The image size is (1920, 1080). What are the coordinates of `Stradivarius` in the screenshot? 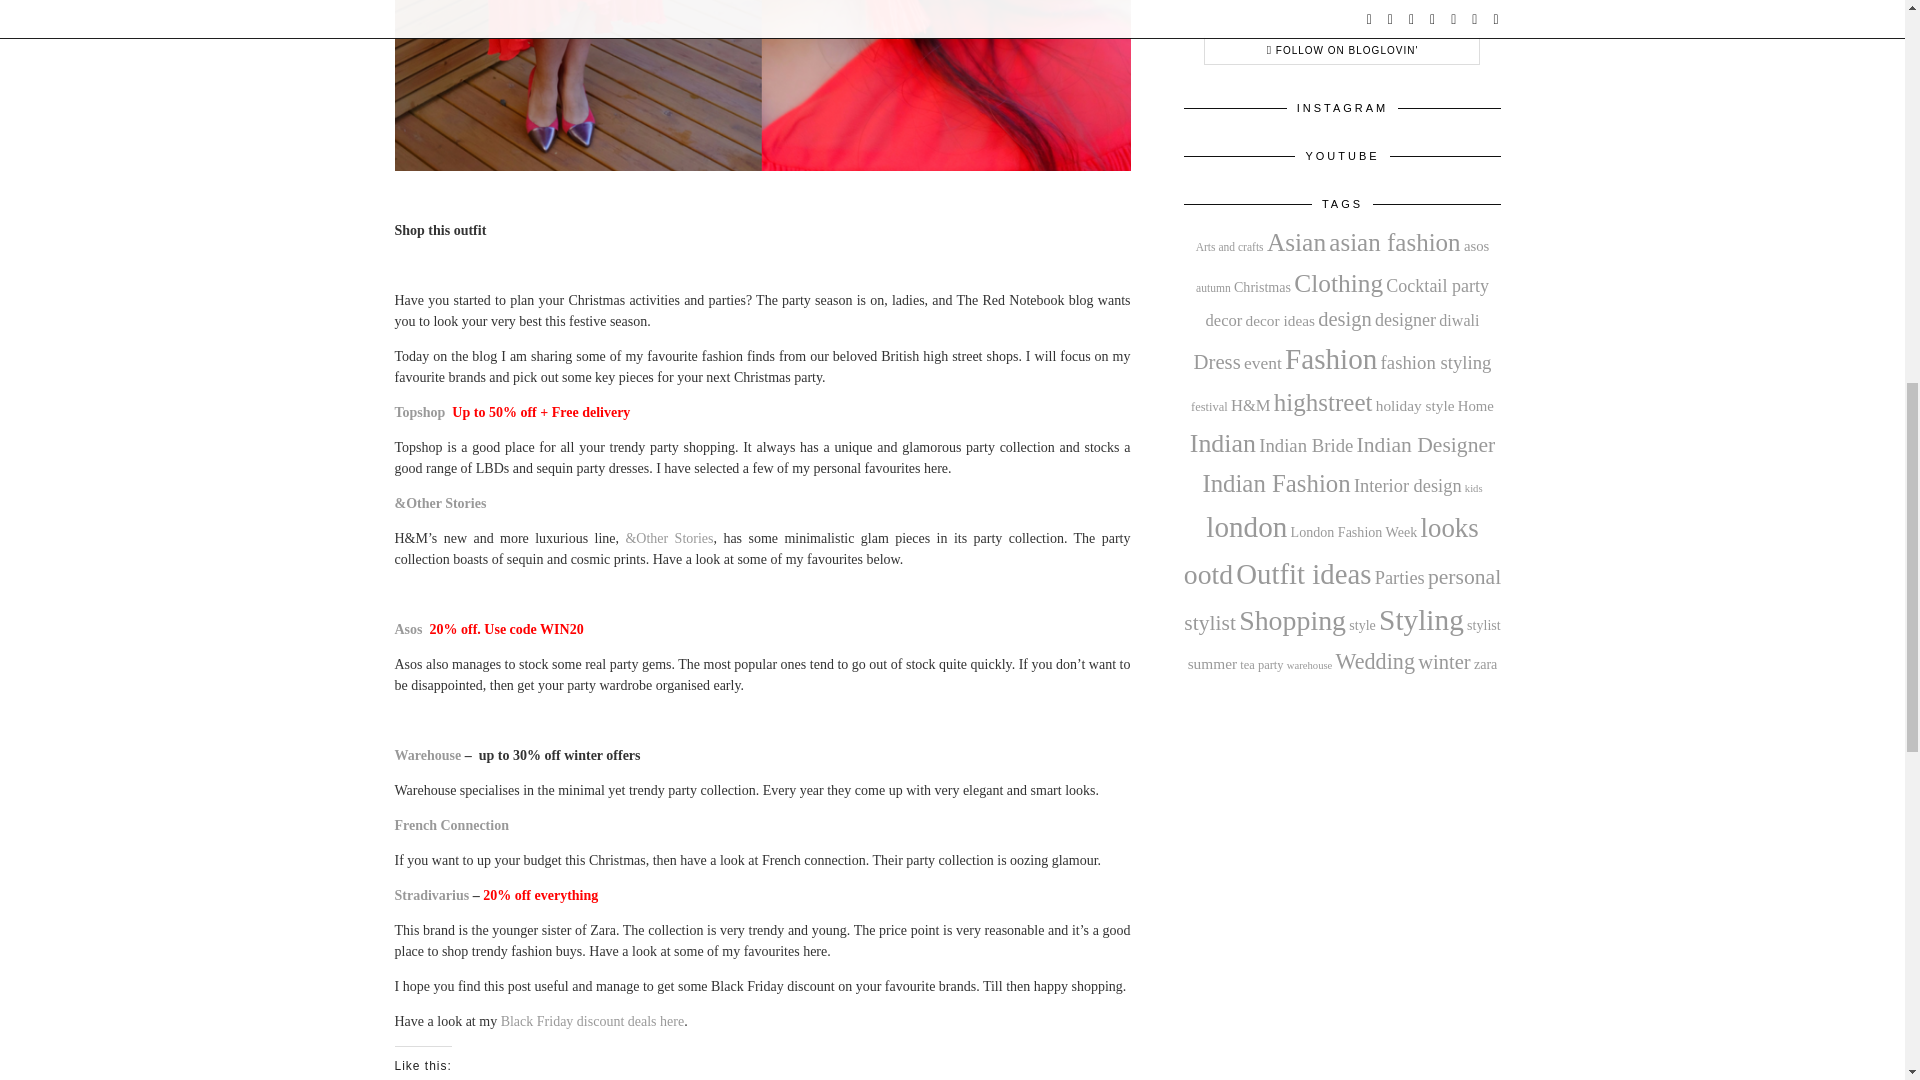 It's located at (430, 894).